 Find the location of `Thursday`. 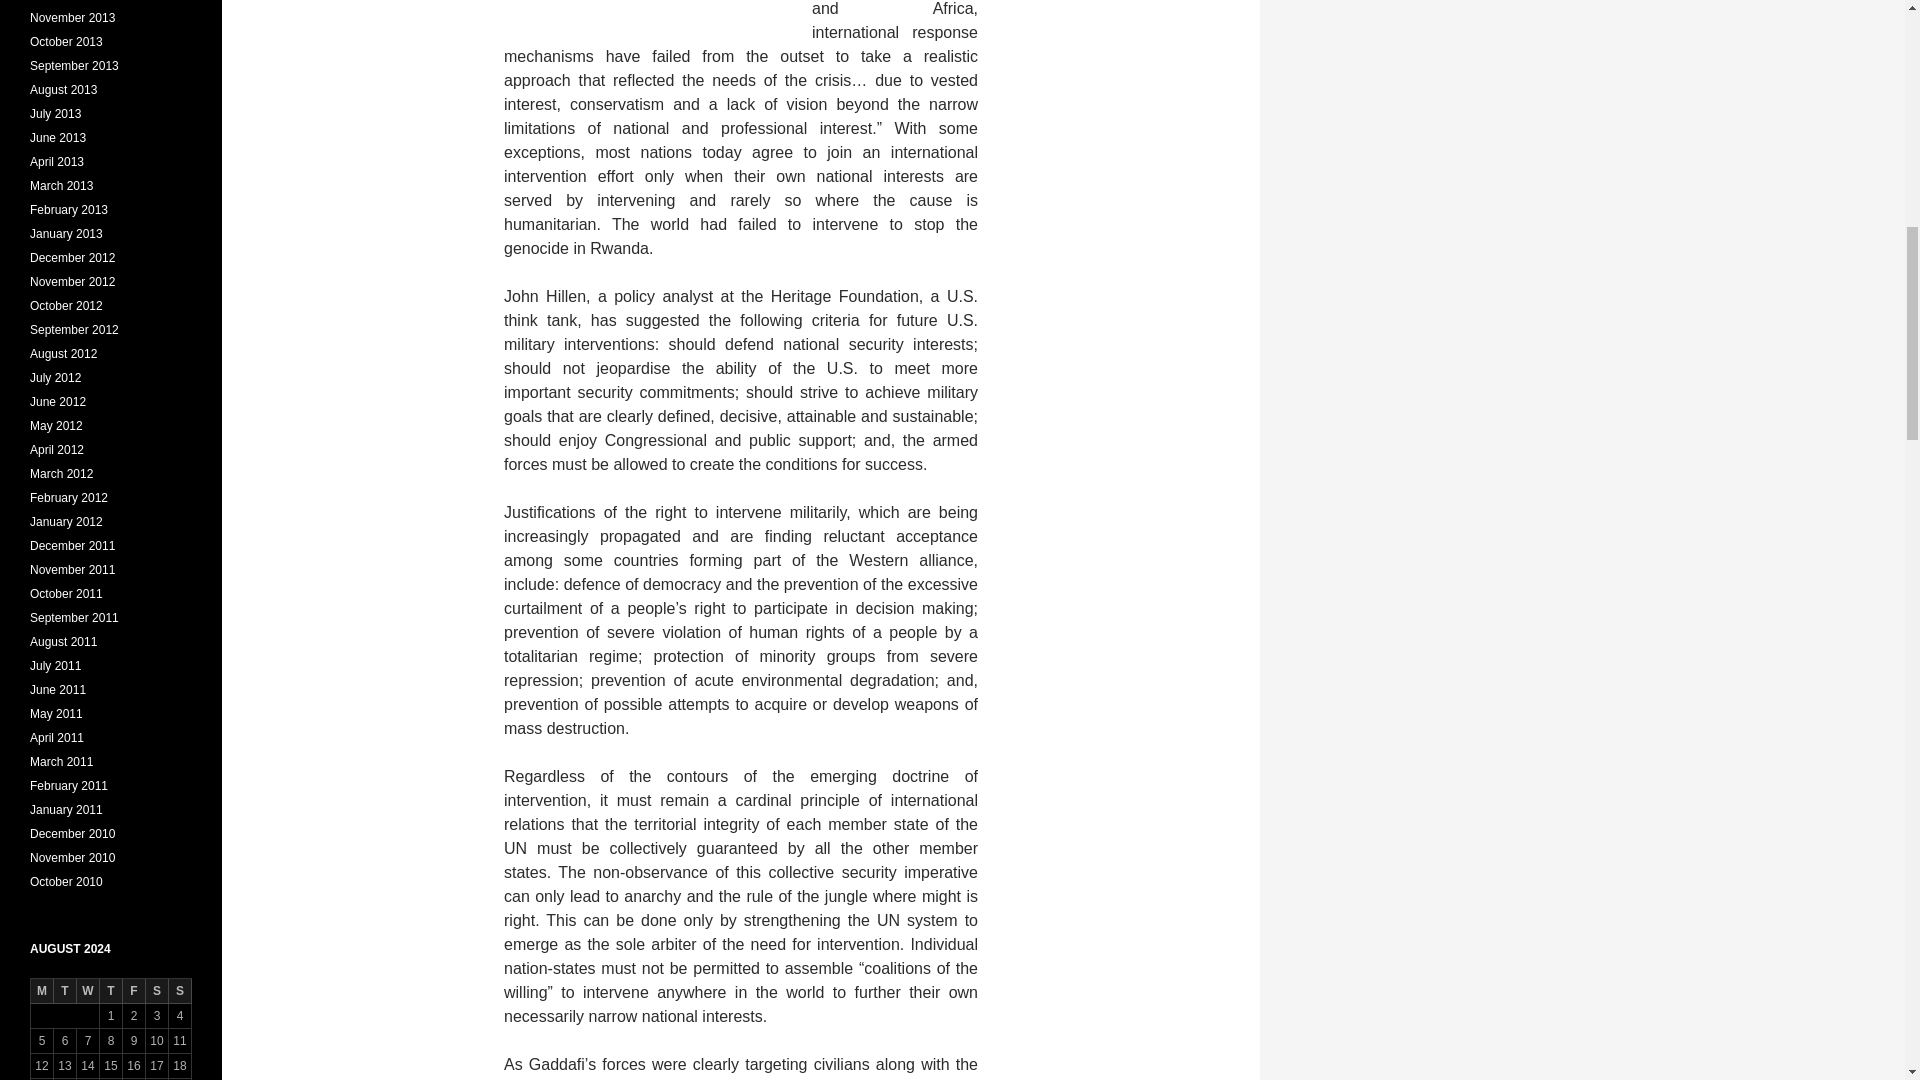

Thursday is located at coordinates (110, 991).